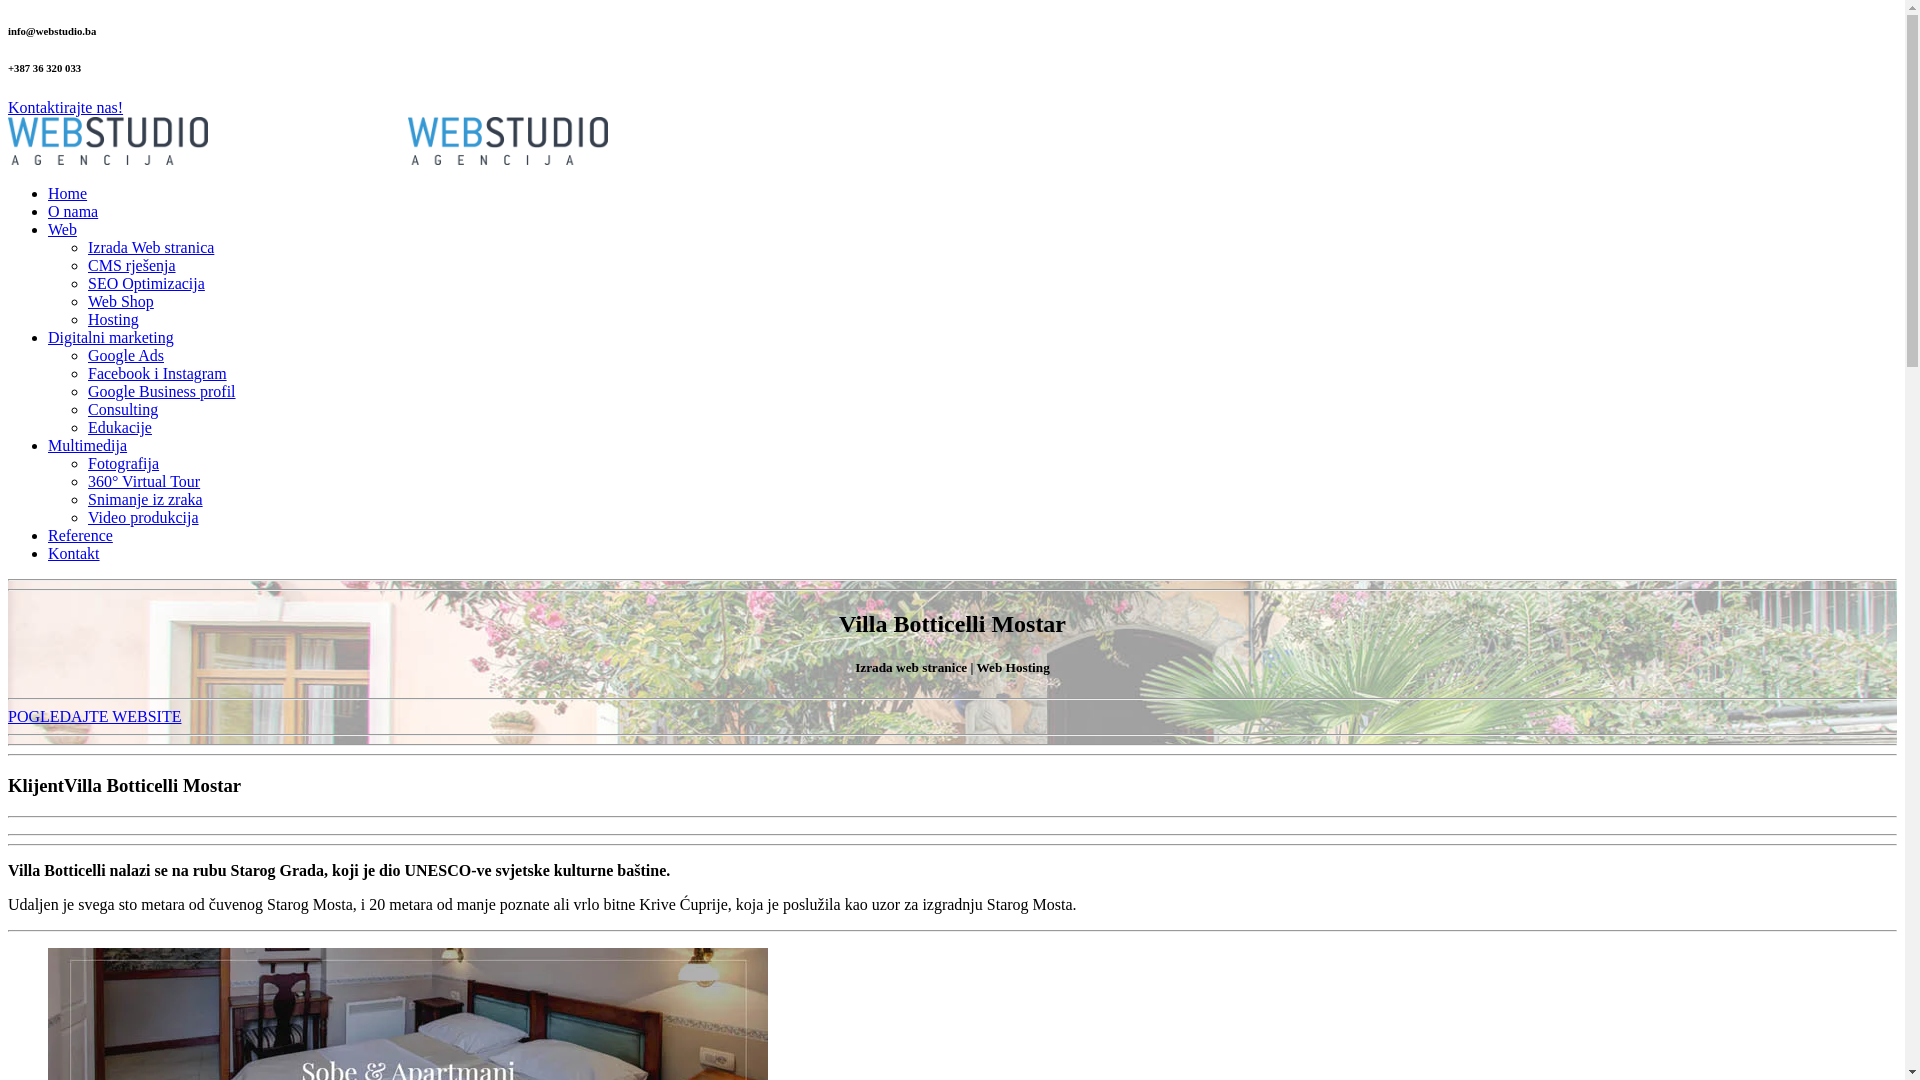  I want to click on Google Ads, so click(126, 356).